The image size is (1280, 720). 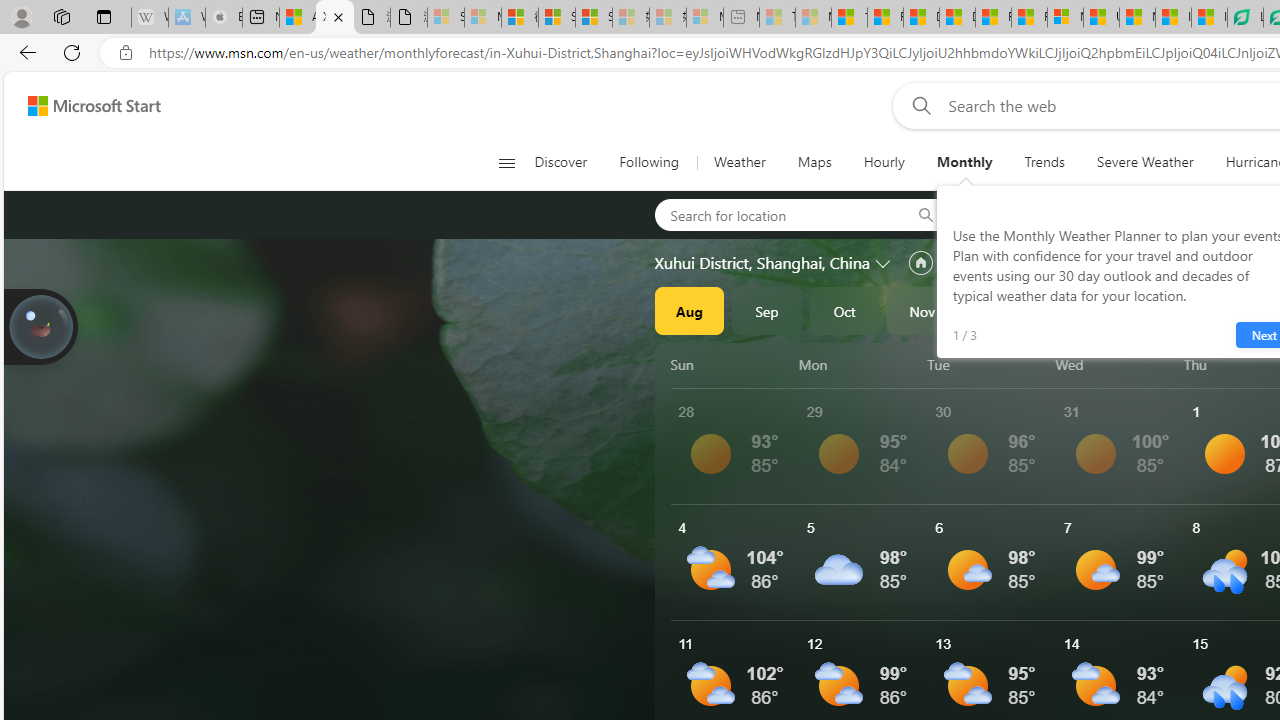 I want to click on Join us in planting real trees to help our planet!, so click(x=40, y=327).